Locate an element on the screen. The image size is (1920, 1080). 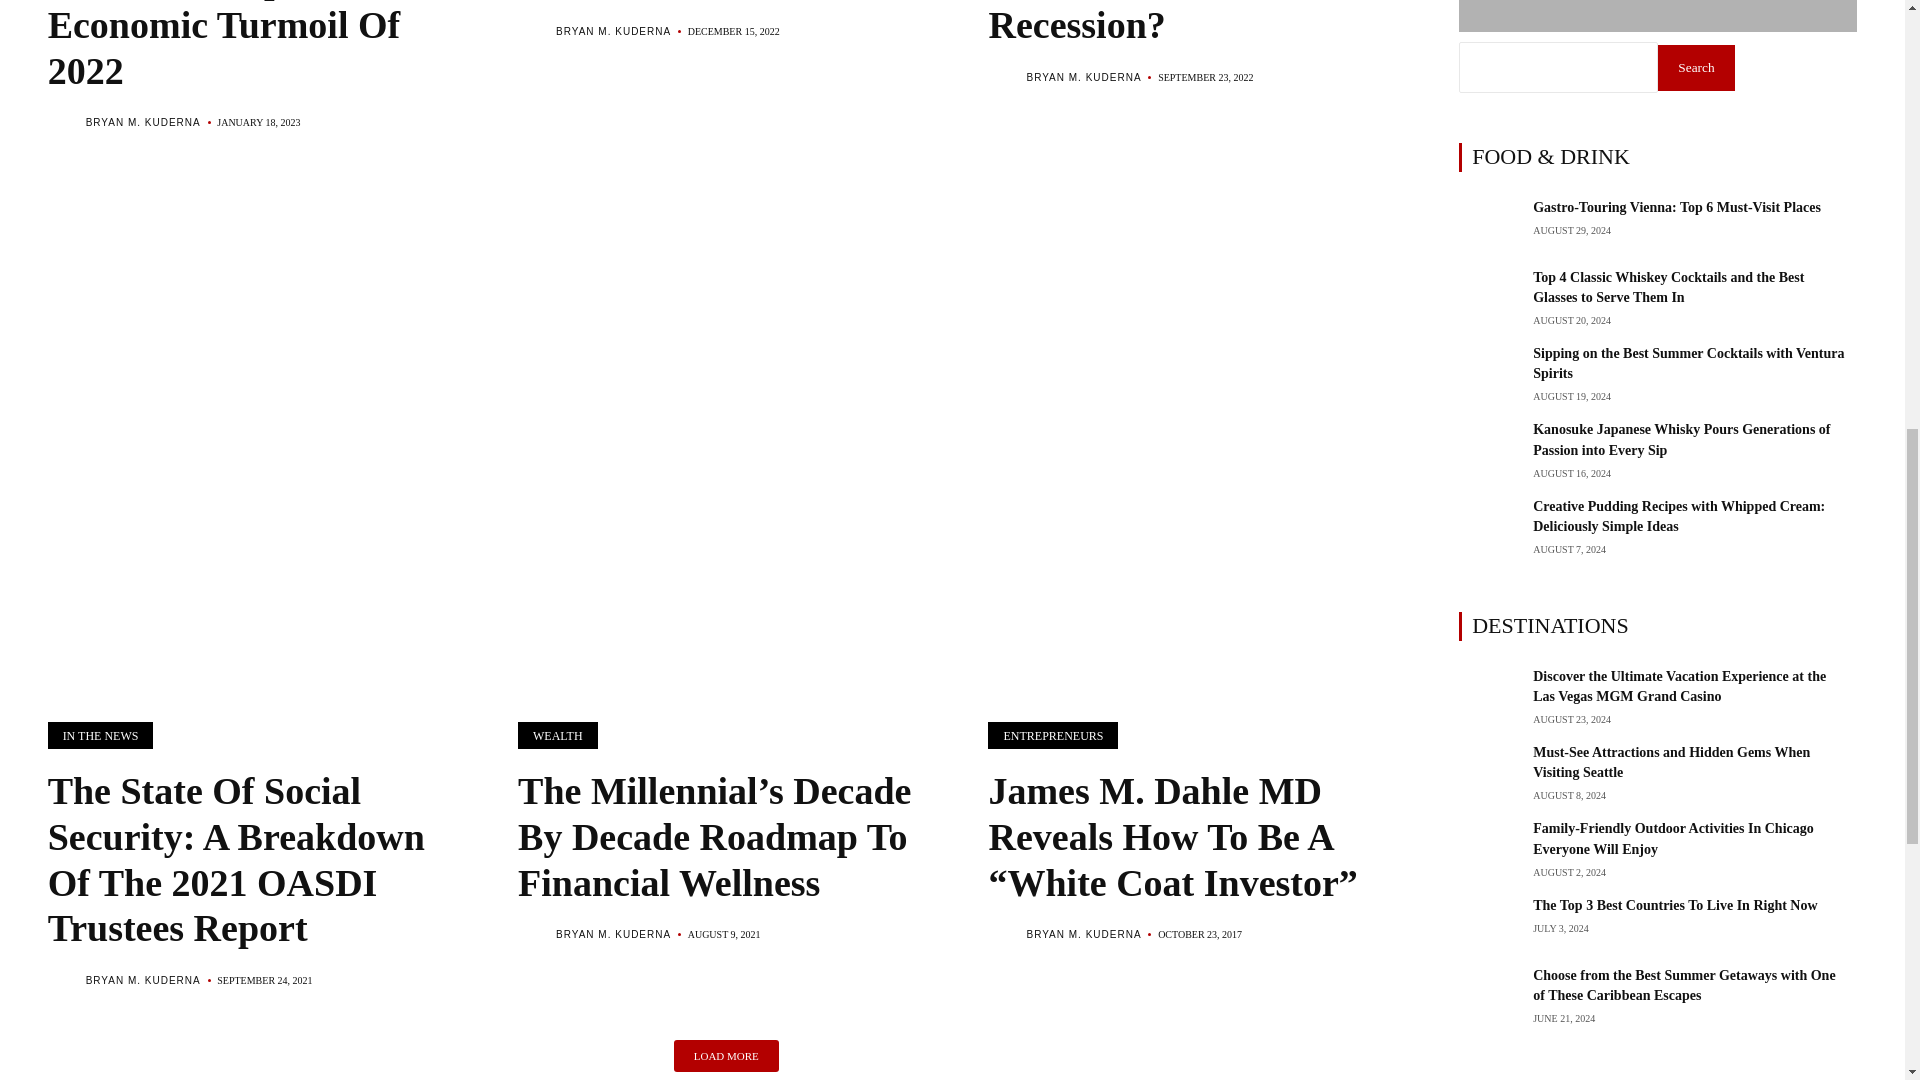
Posts by Bryan M. Kuderna is located at coordinates (1082, 934).